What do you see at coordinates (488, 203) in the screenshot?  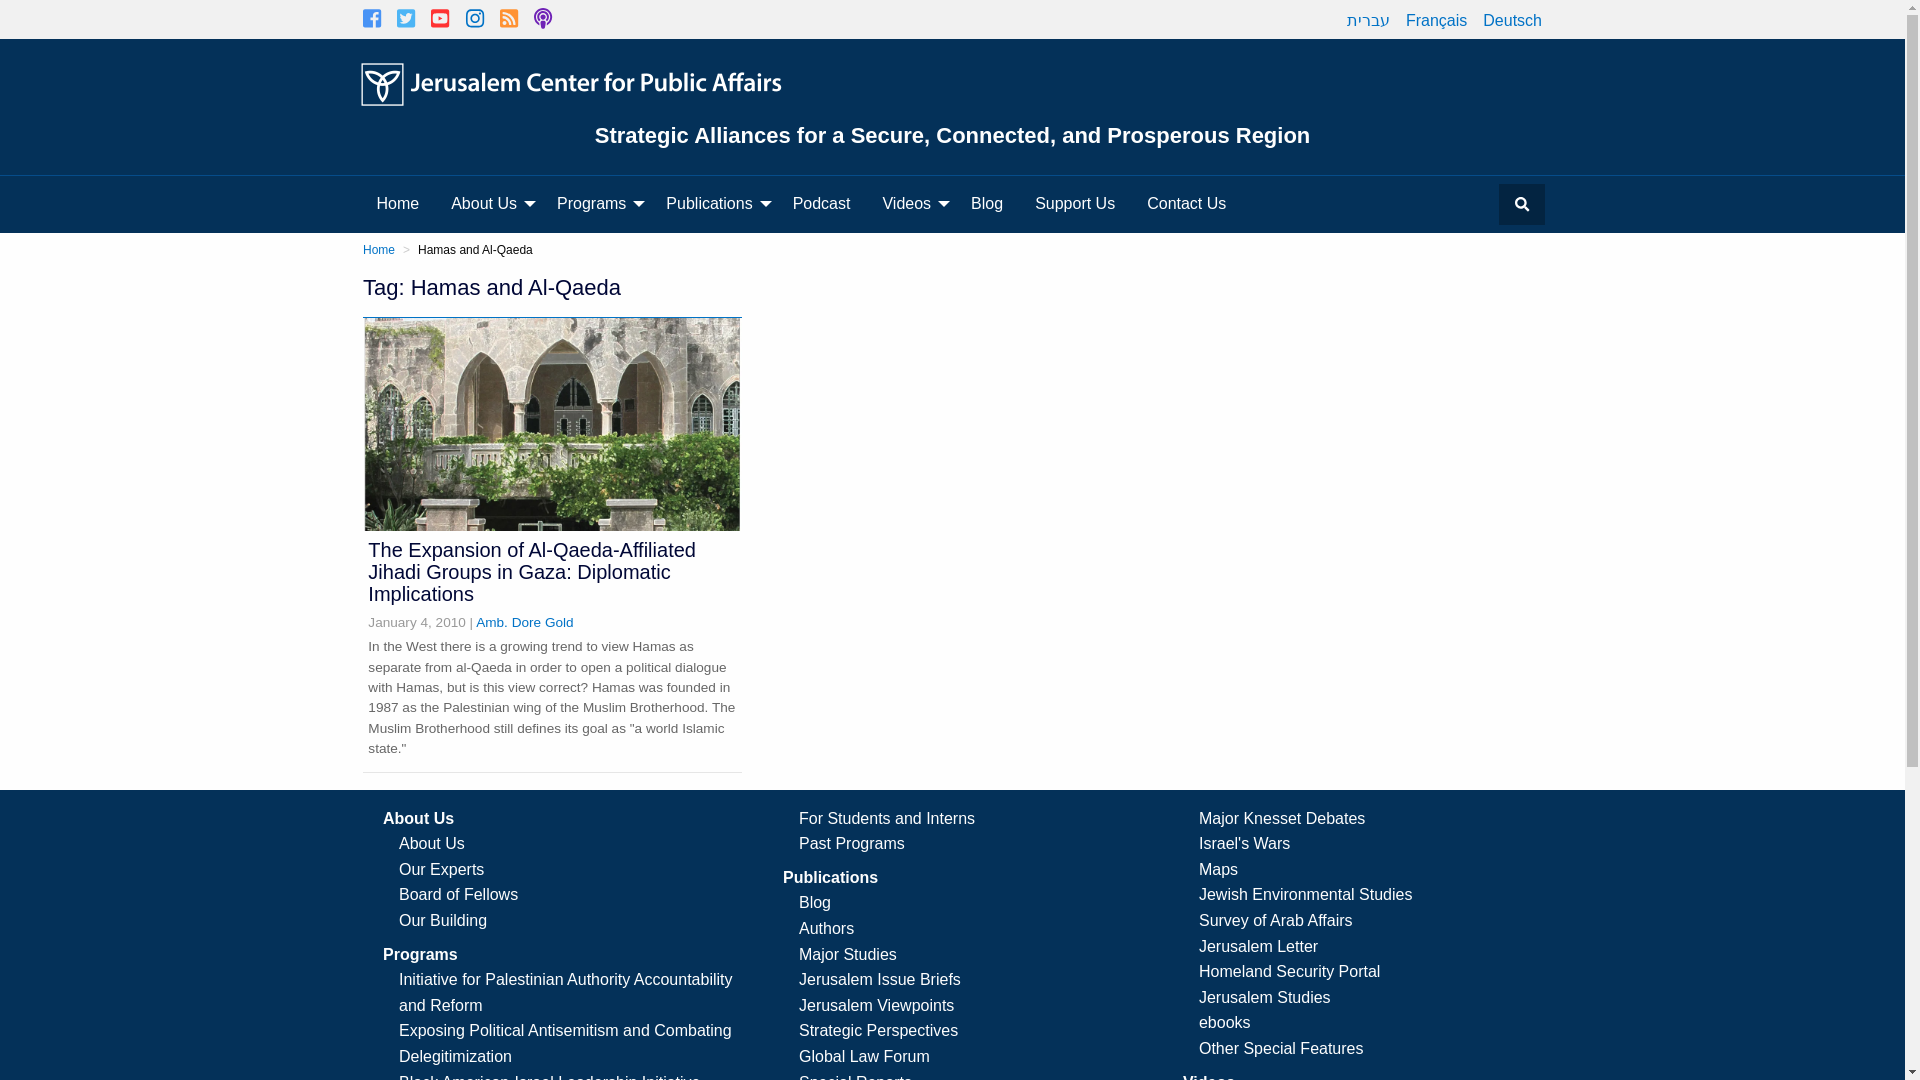 I see `About Us` at bounding box center [488, 203].